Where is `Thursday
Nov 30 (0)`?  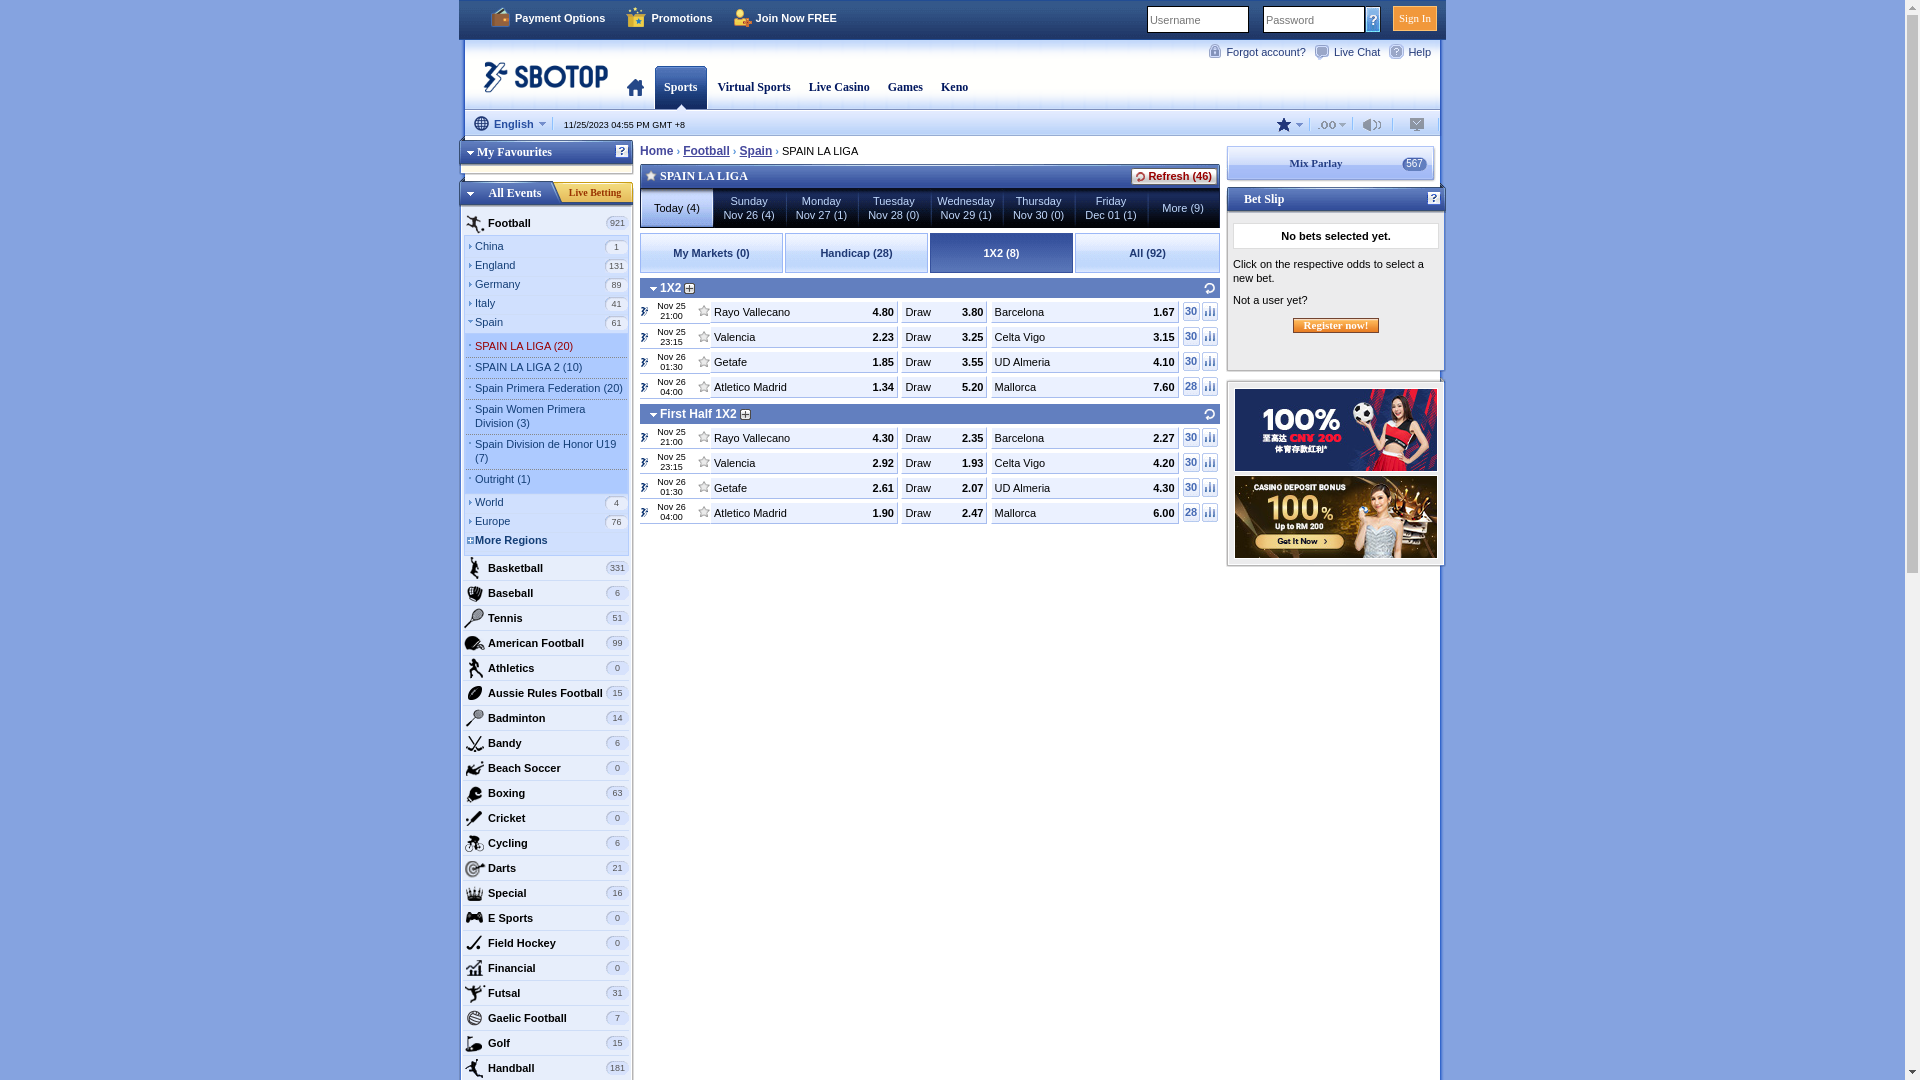 Thursday
Nov 30 (0) is located at coordinates (1038, 208).